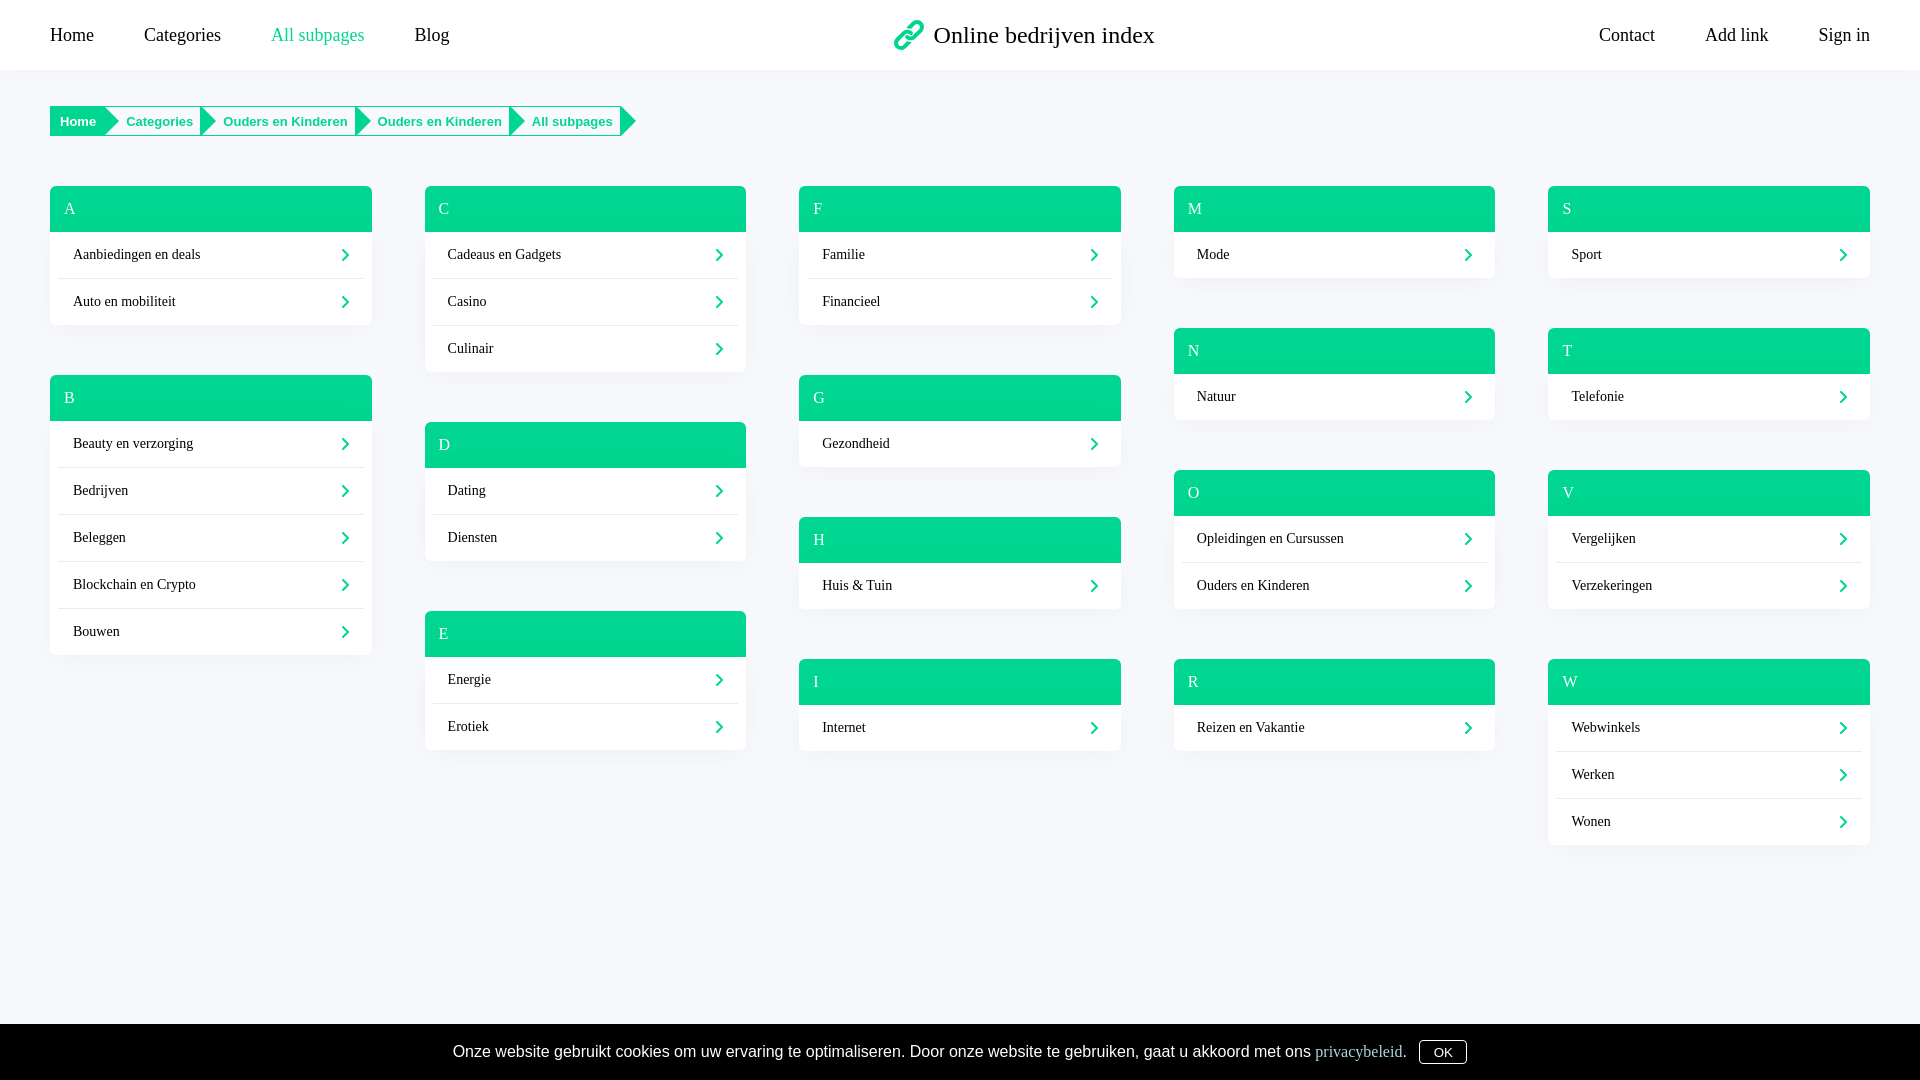 The image size is (1920, 1080). Describe the element at coordinates (211, 492) in the screenshot. I see `Bedrijven` at that location.